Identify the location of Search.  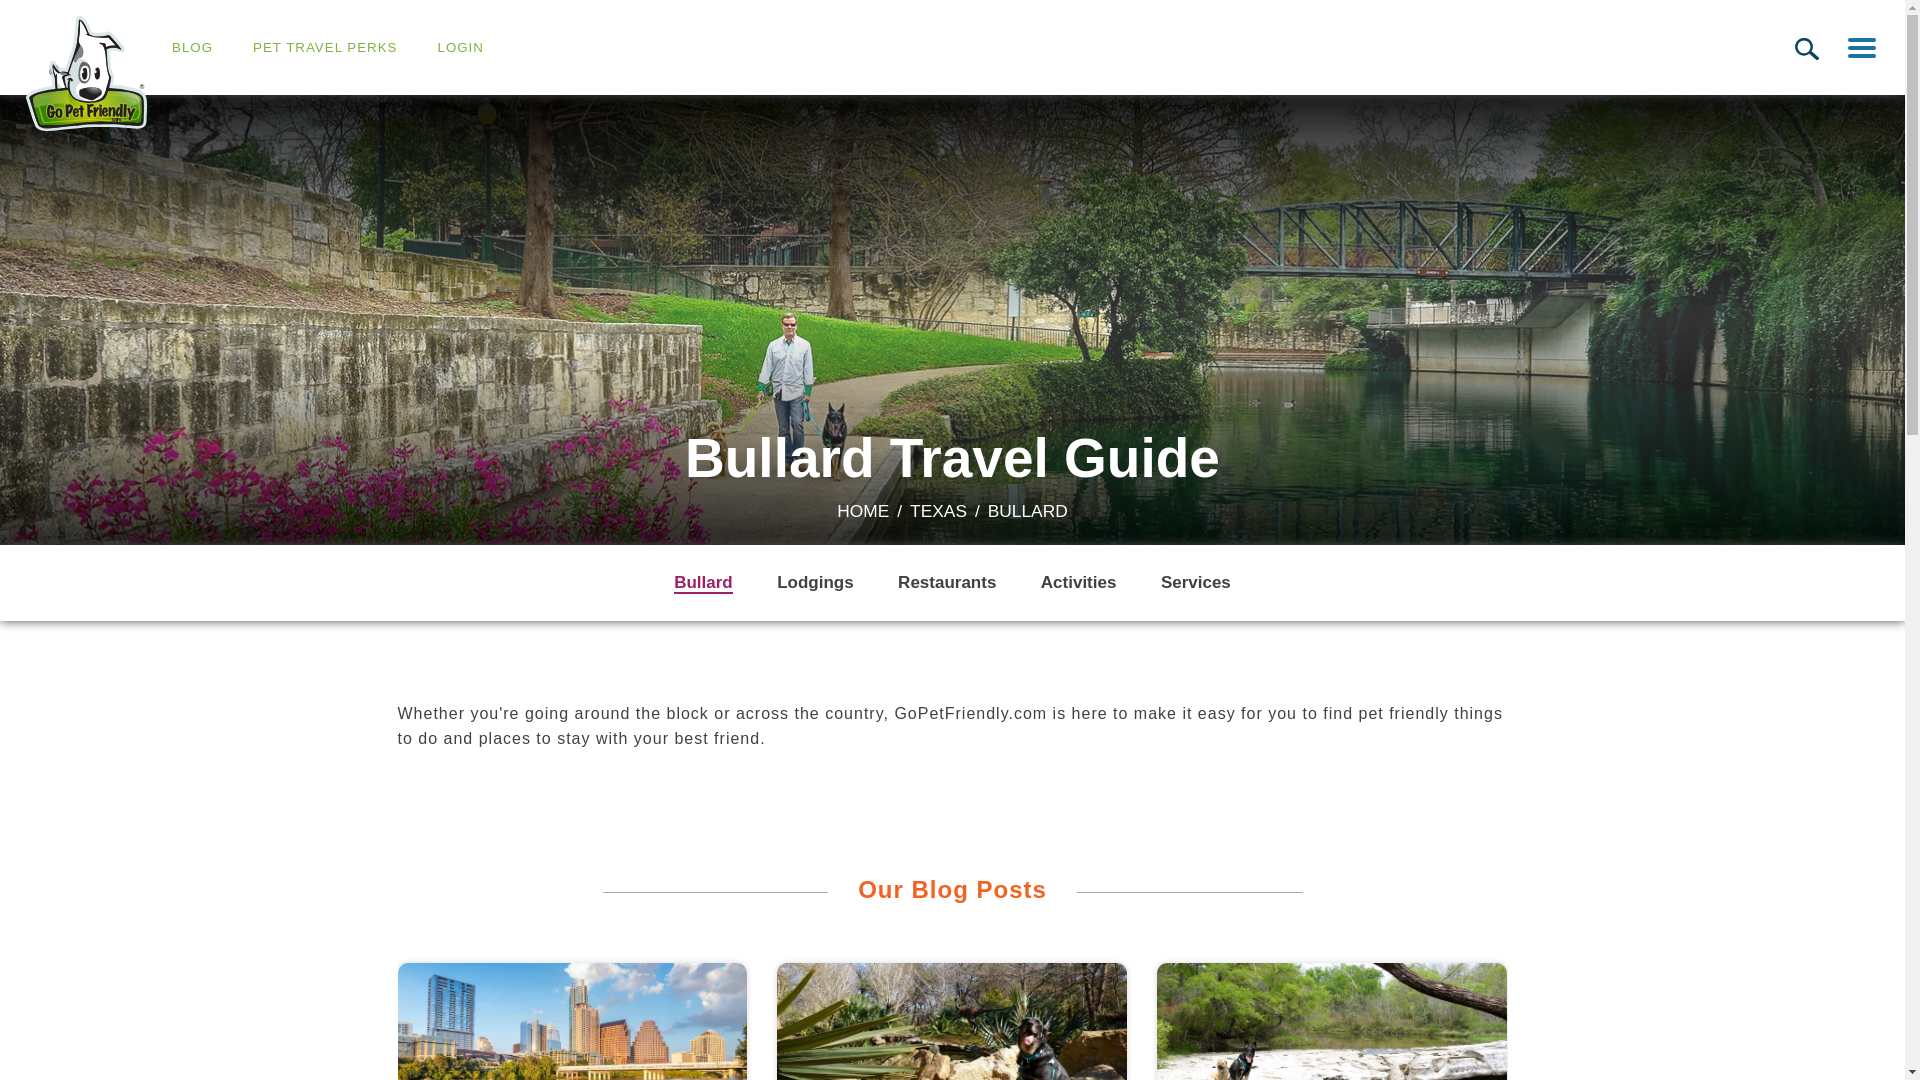
(1806, 48).